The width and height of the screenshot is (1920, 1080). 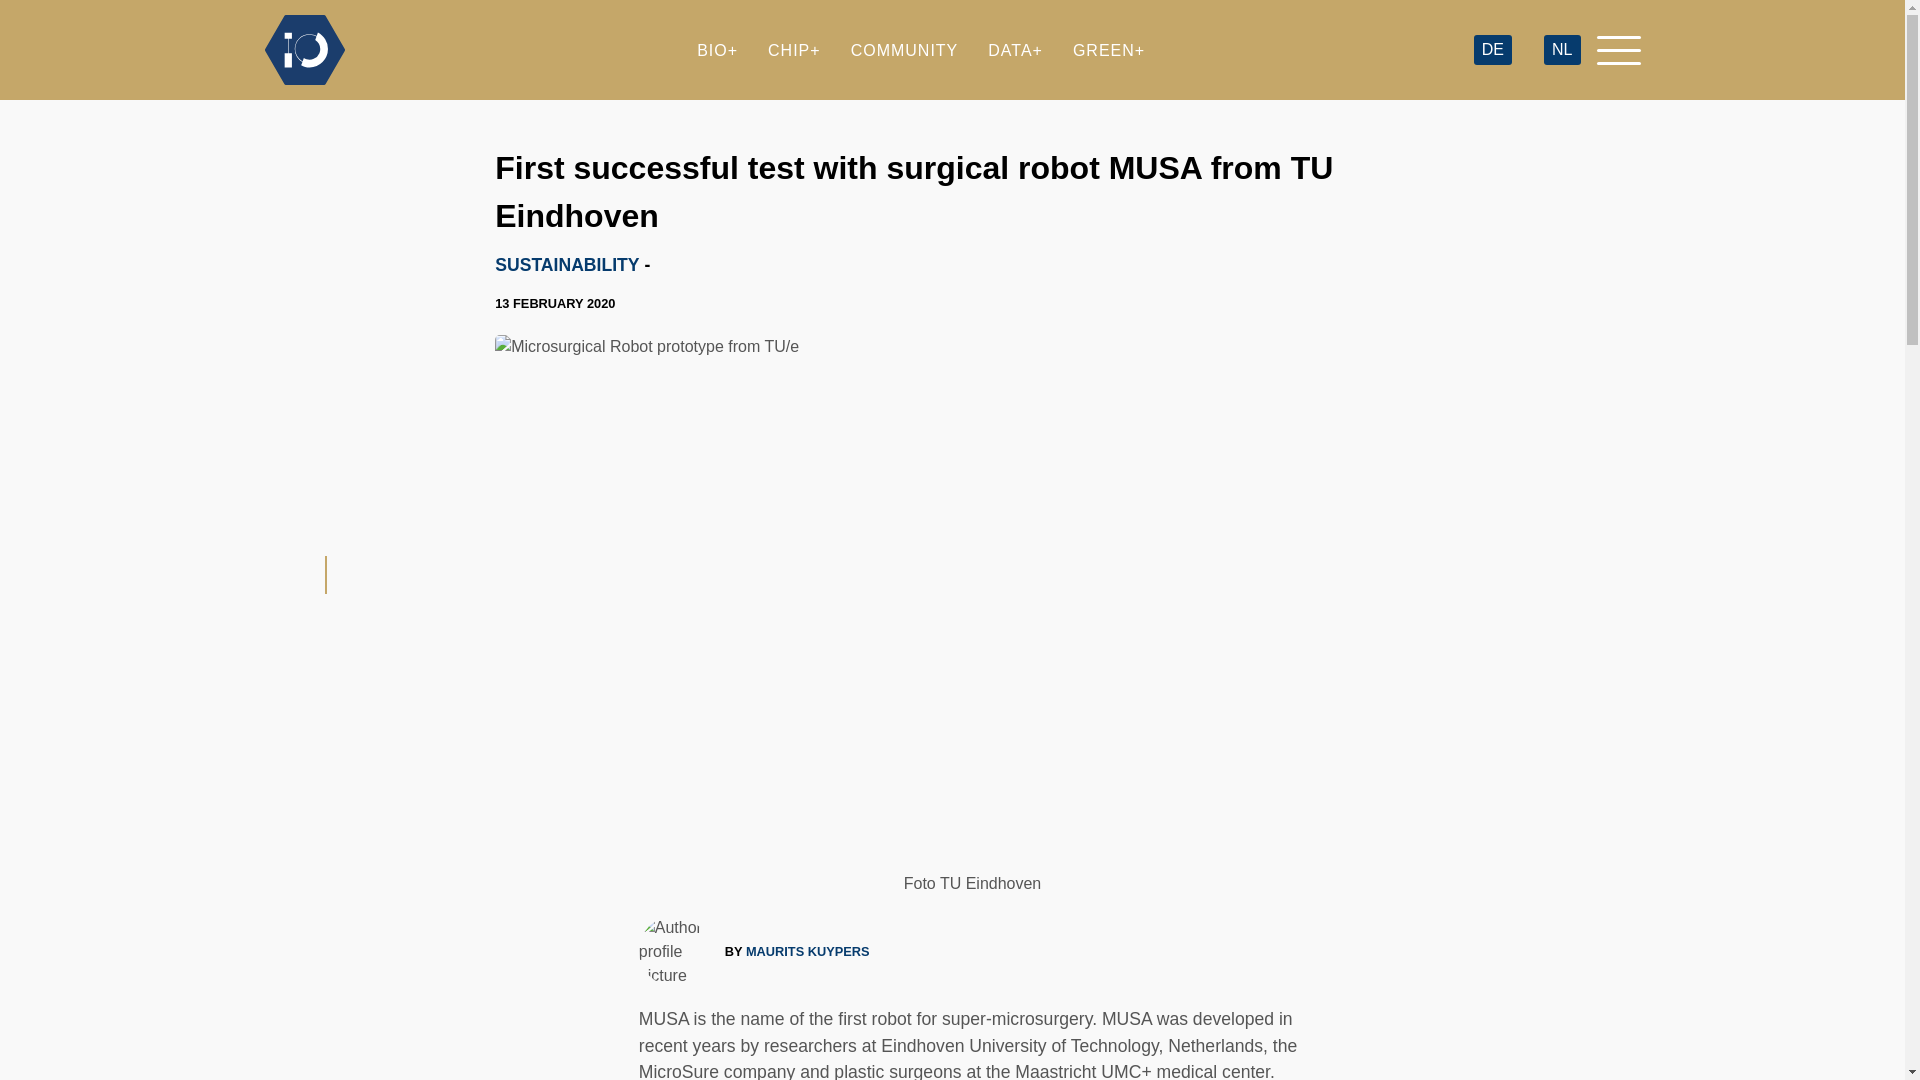 I want to click on COMMUNITY, so click(x=904, y=50).